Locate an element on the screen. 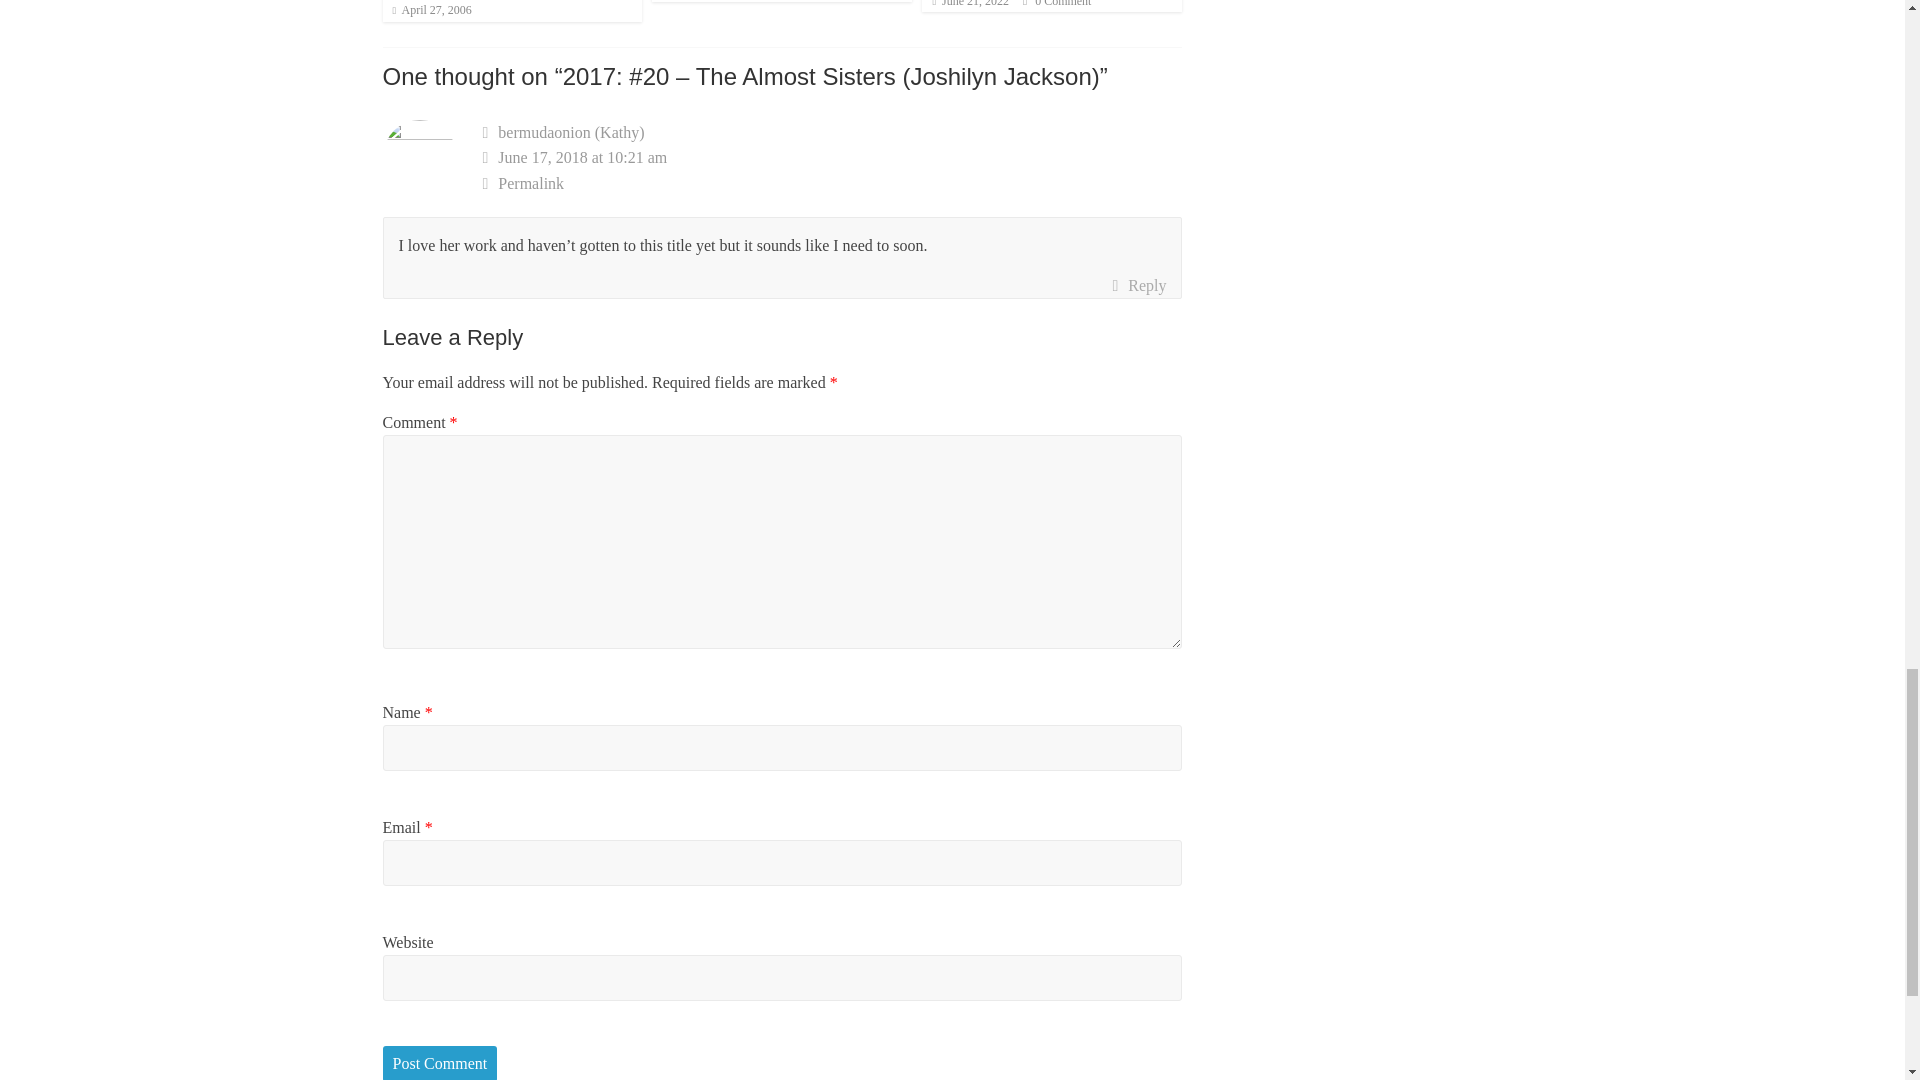  Reply is located at coordinates (1138, 286).